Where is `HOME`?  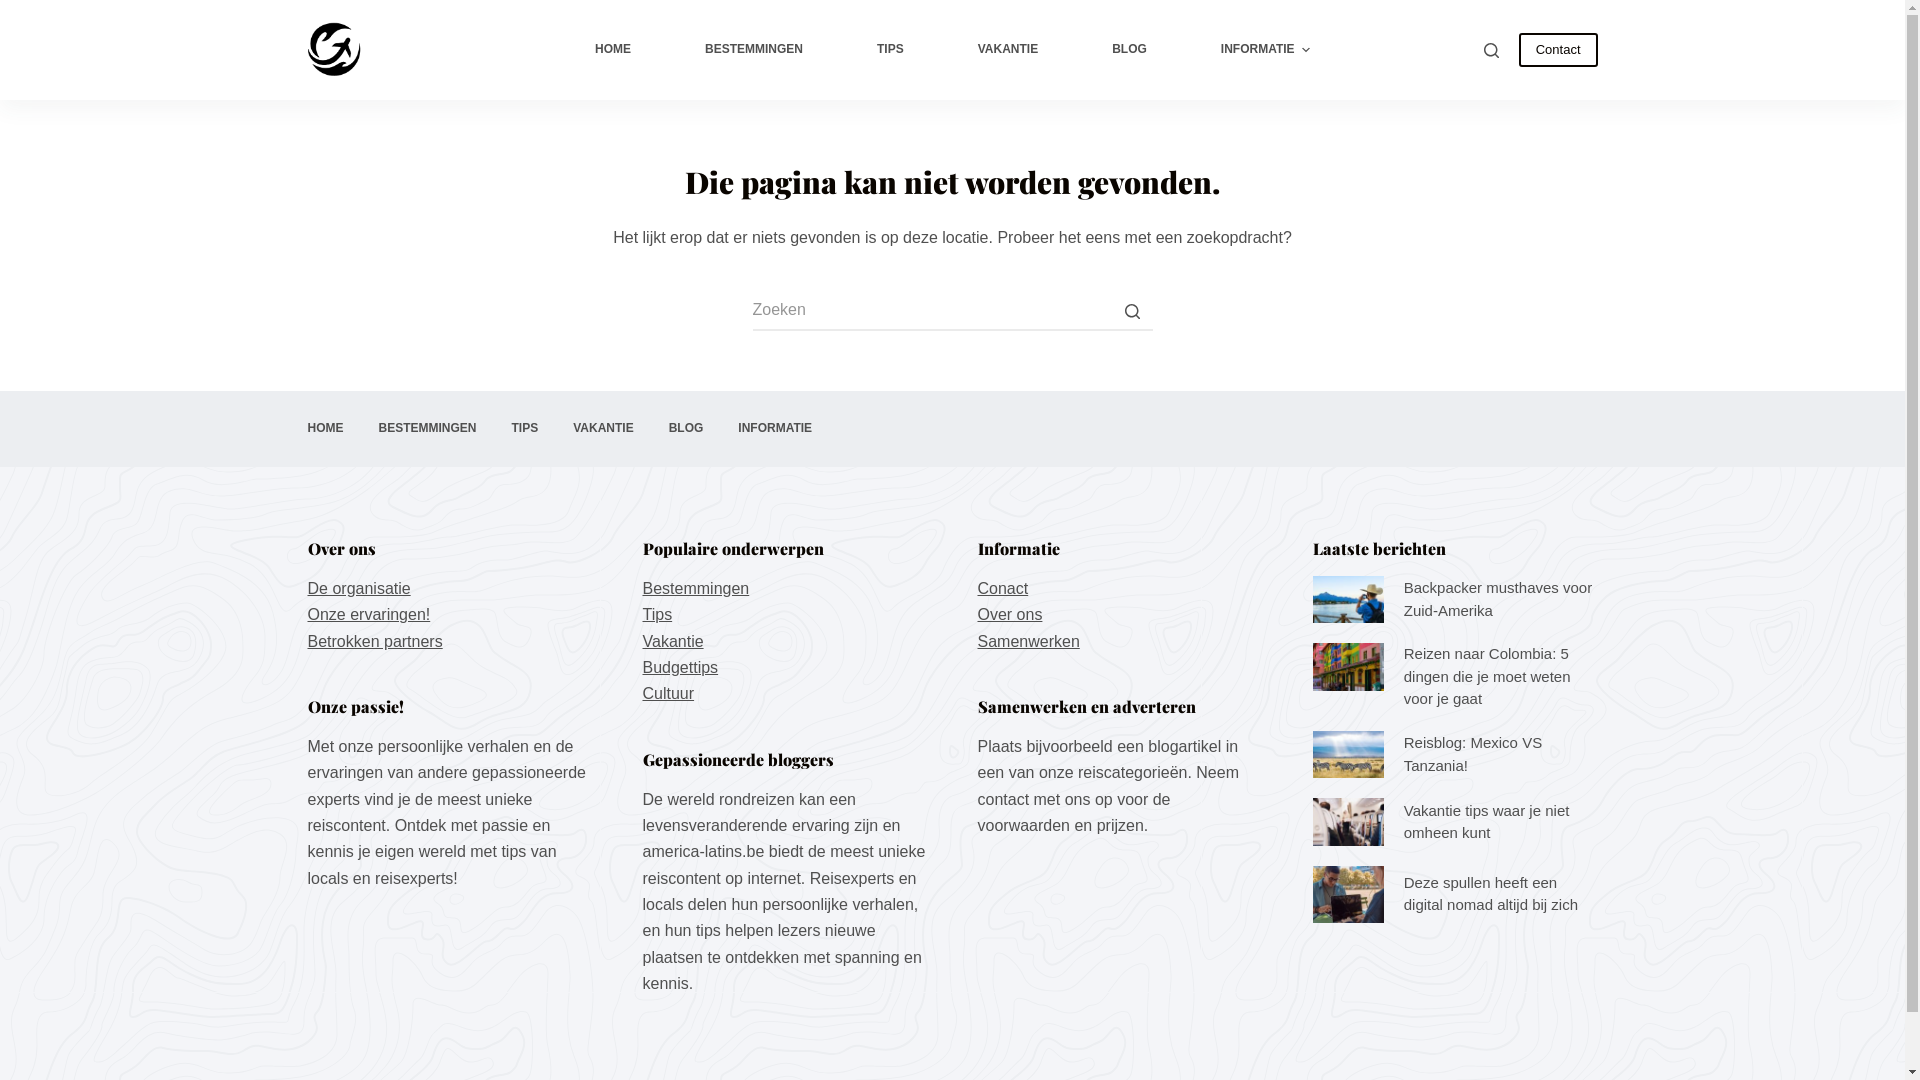 HOME is located at coordinates (613, 50).